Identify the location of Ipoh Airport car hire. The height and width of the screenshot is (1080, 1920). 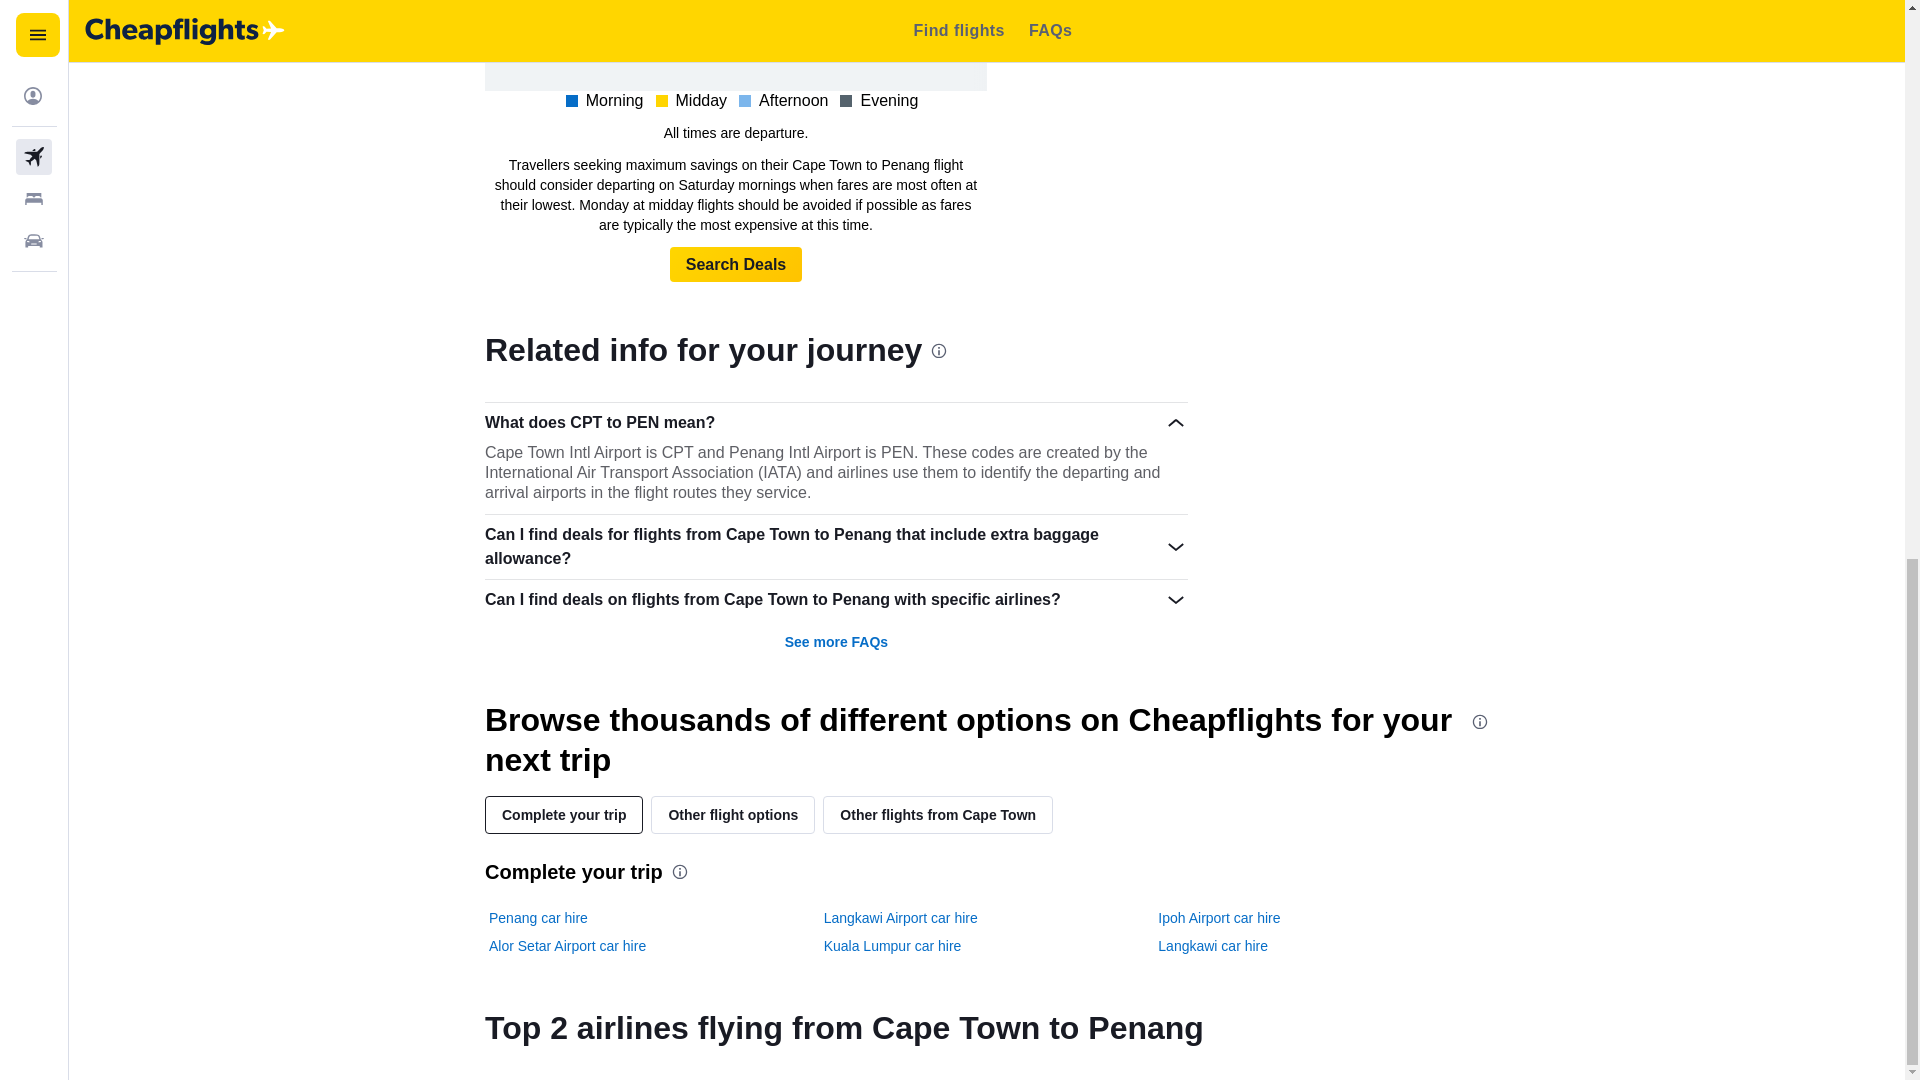
(1218, 918).